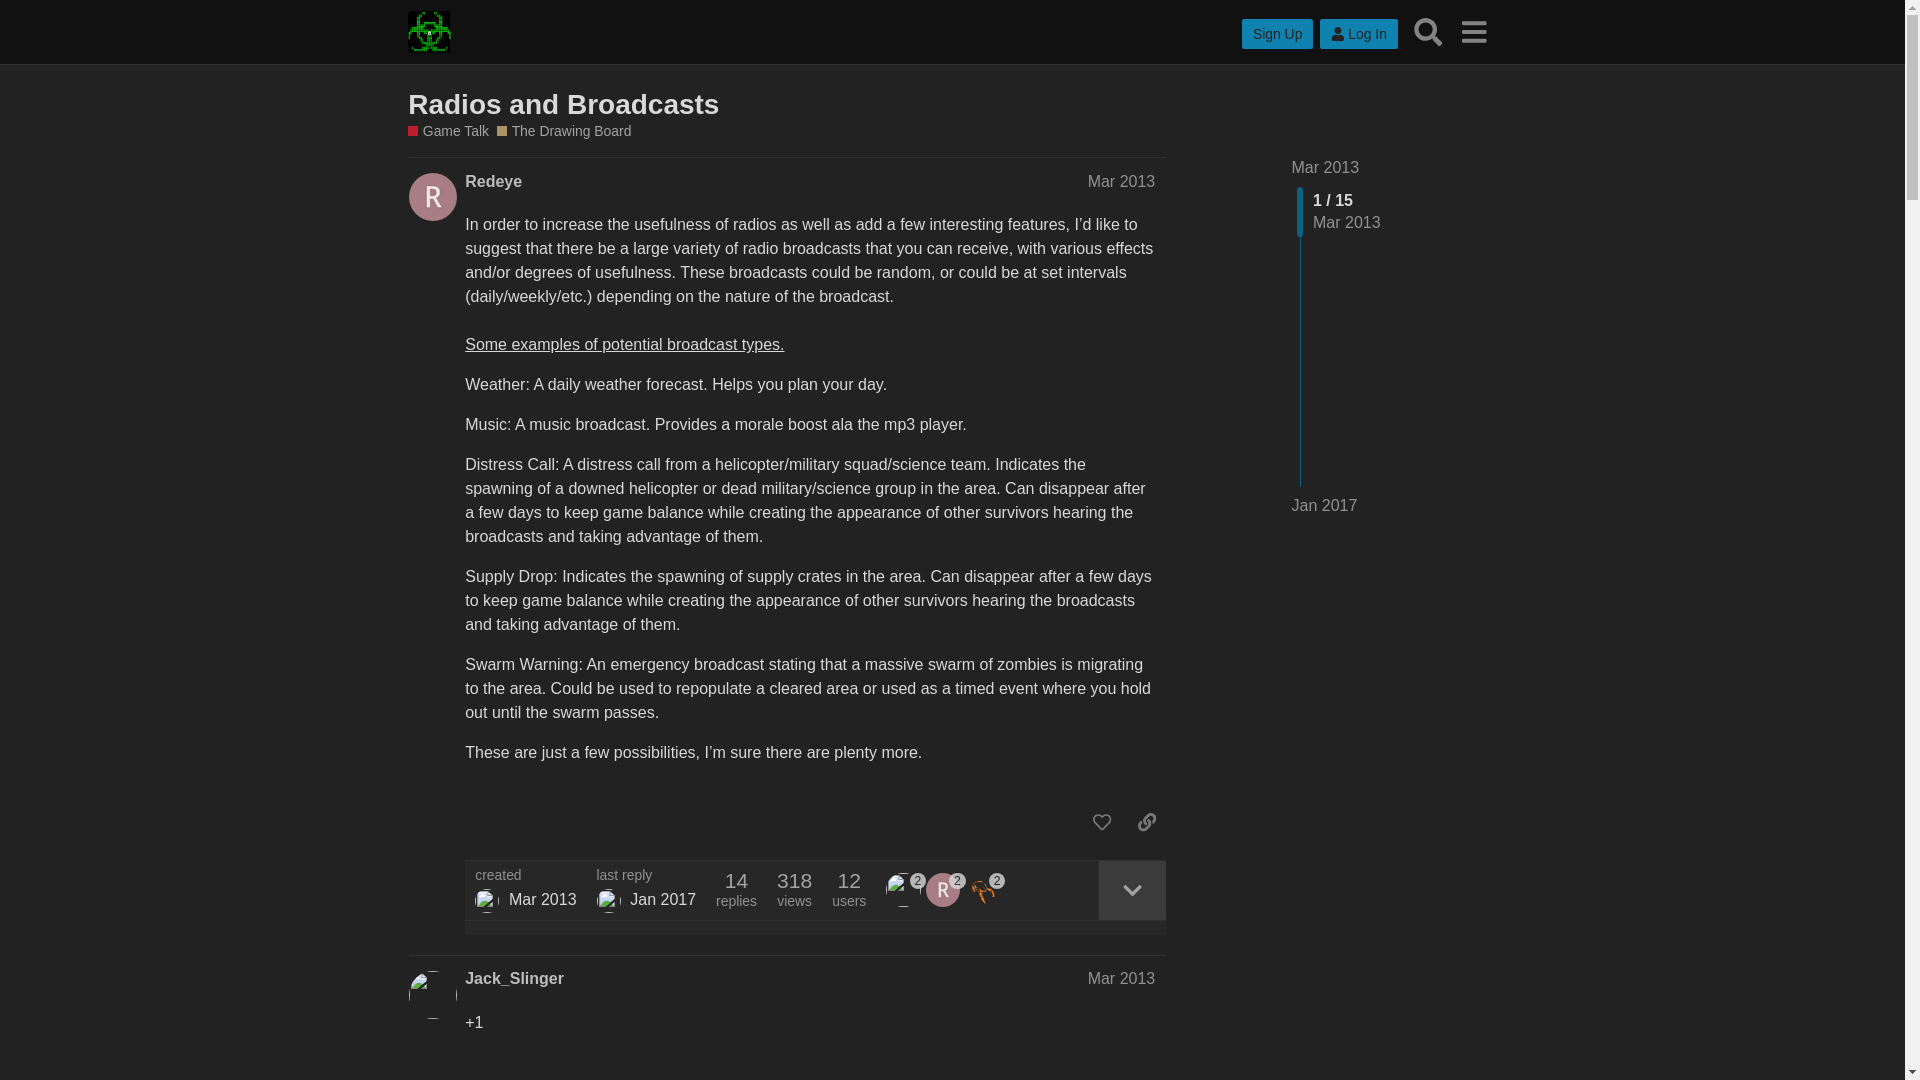 The width and height of the screenshot is (1920, 1080). What do you see at coordinates (1122, 181) in the screenshot?
I see `Post date` at bounding box center [1122, 181].